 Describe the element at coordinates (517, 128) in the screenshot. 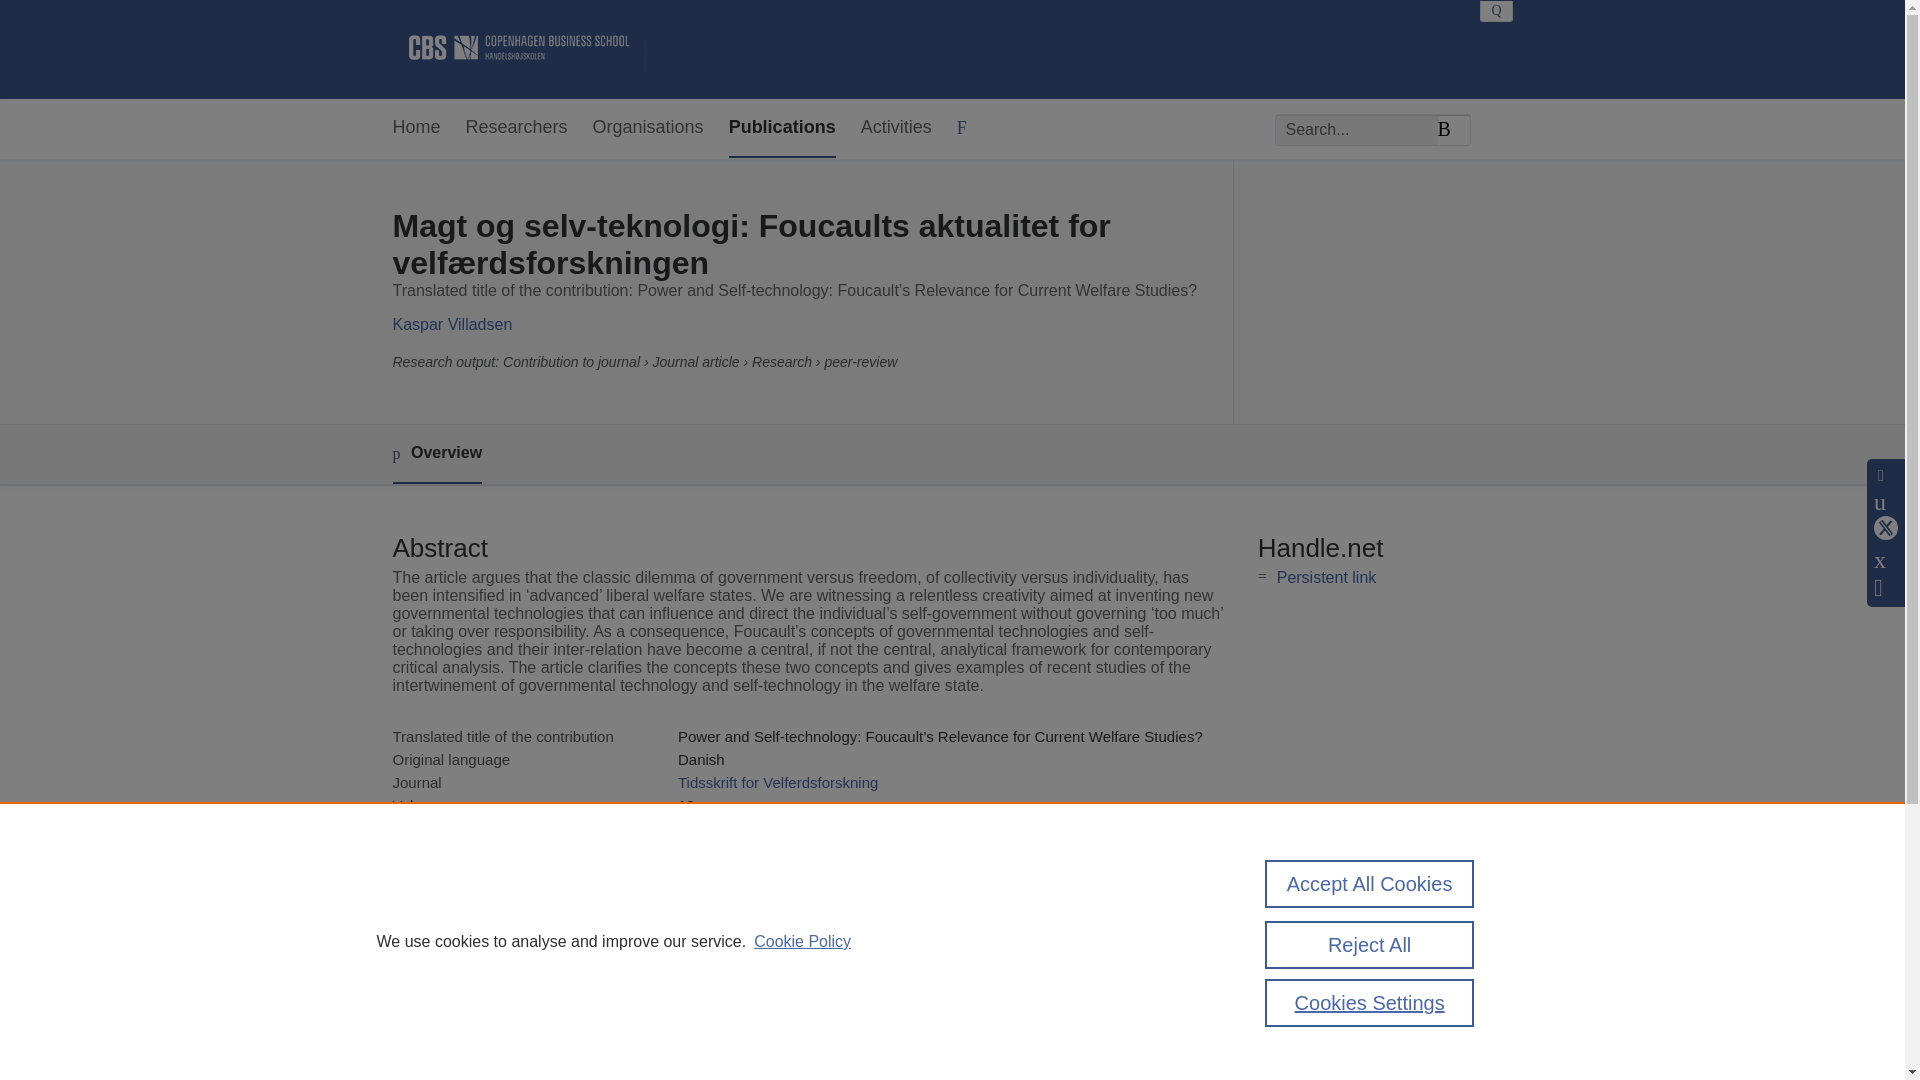

I see `Researchers` at that location.